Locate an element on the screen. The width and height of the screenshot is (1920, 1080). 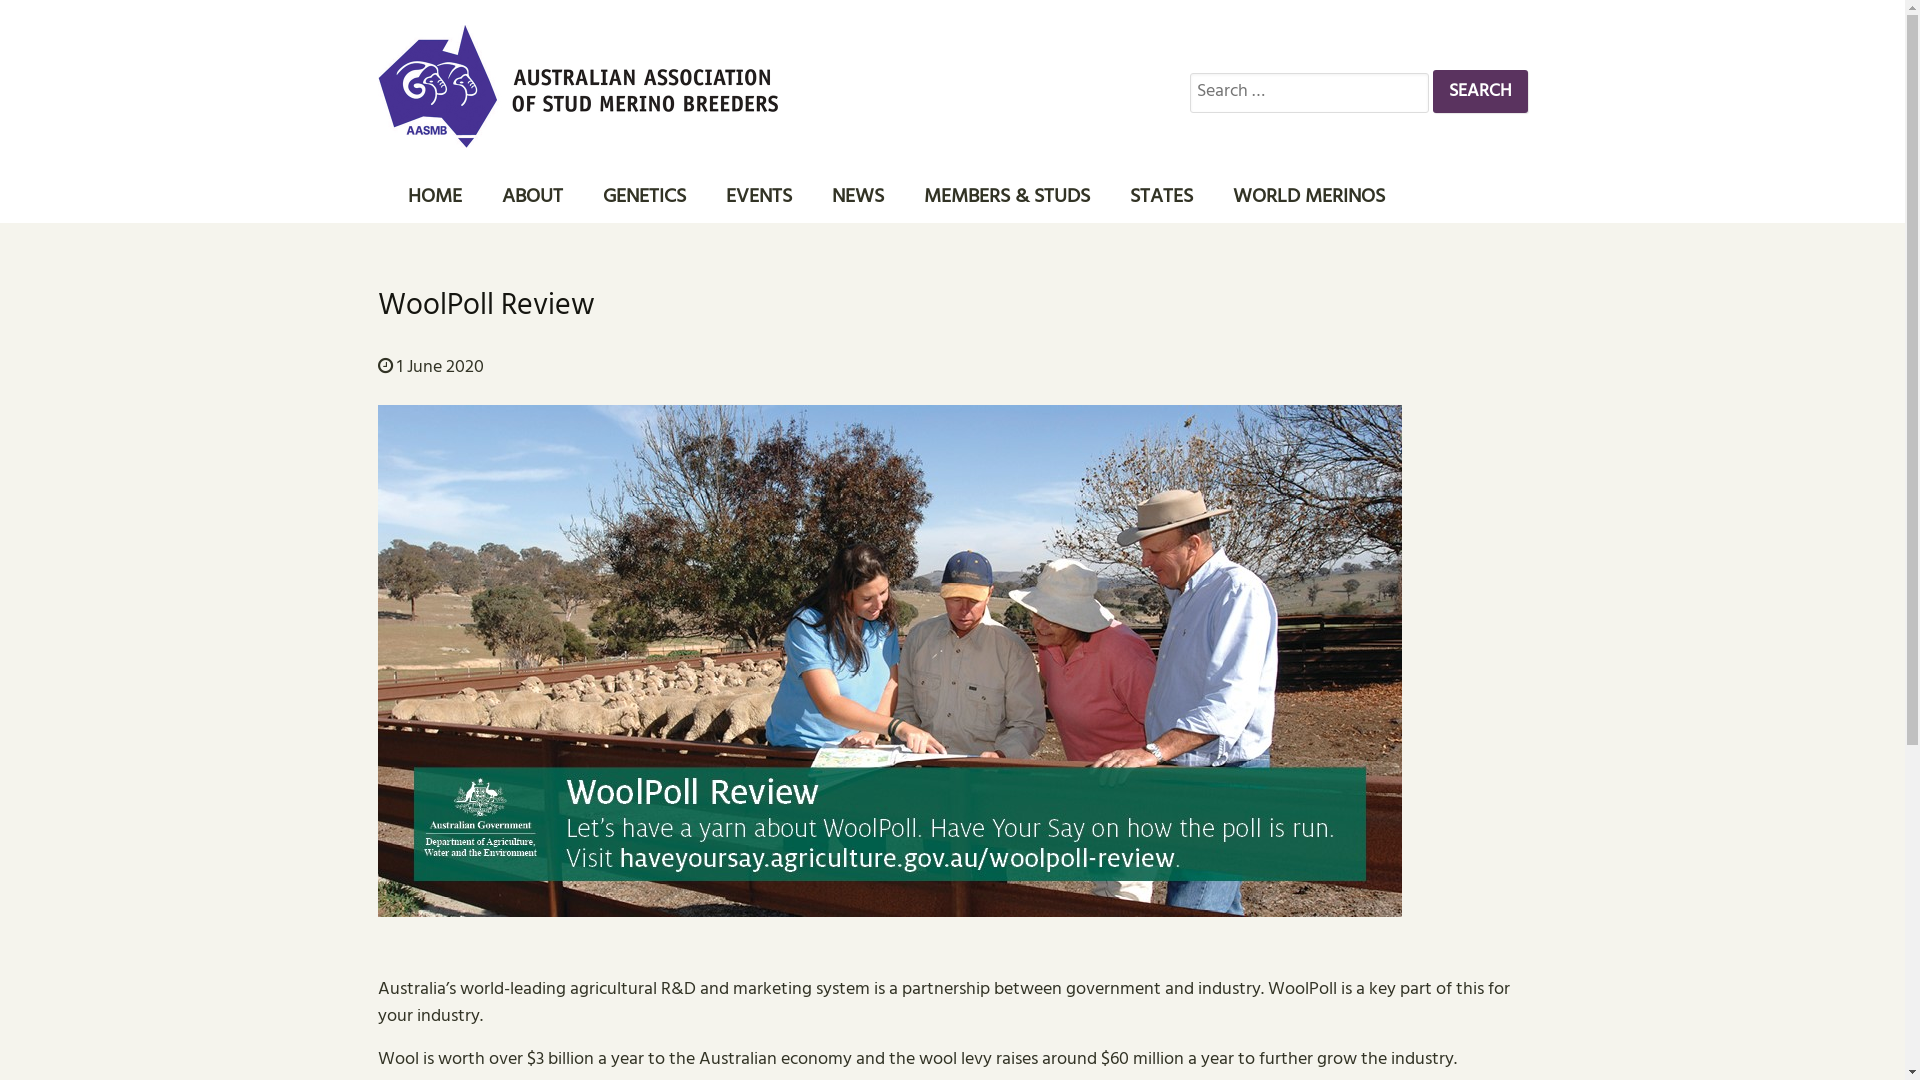
HOME is located at coordinates (435, 196).